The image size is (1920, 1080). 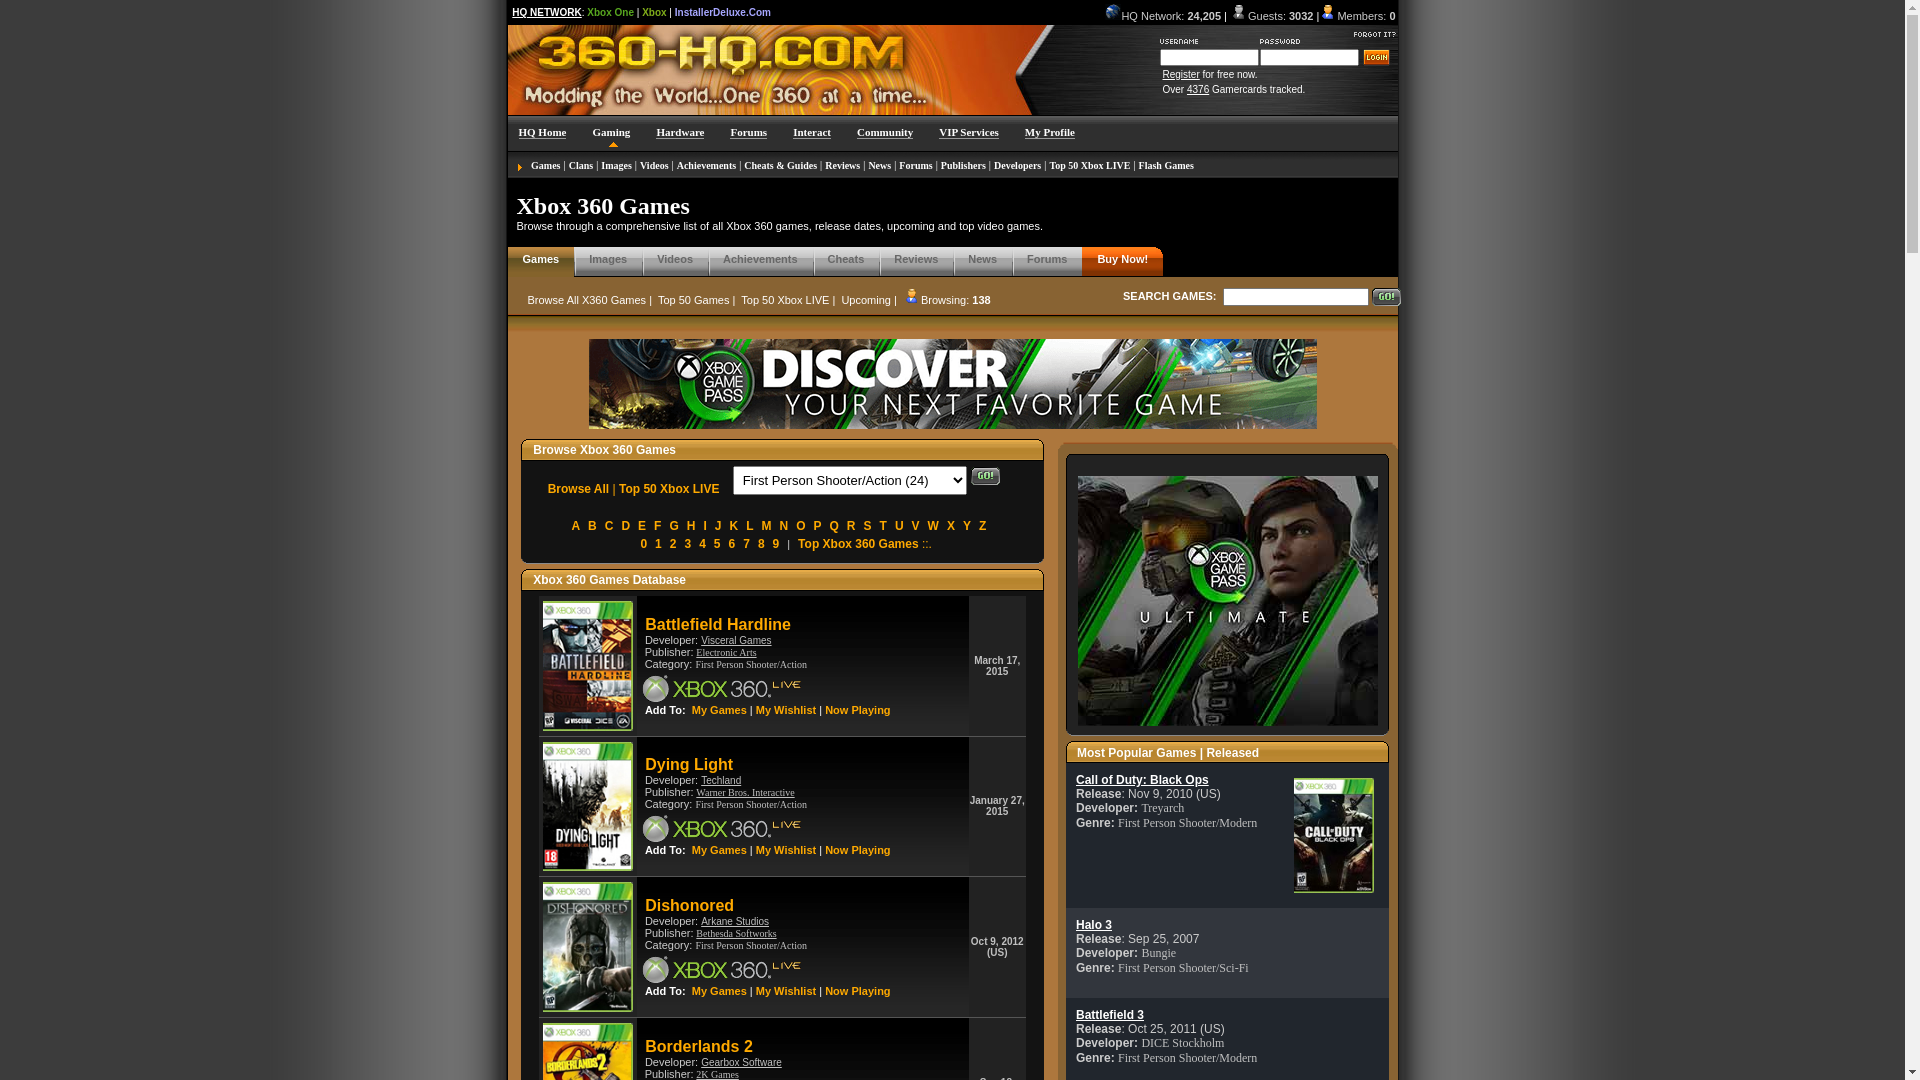 I want to click on D, so click(x=626, y=526).